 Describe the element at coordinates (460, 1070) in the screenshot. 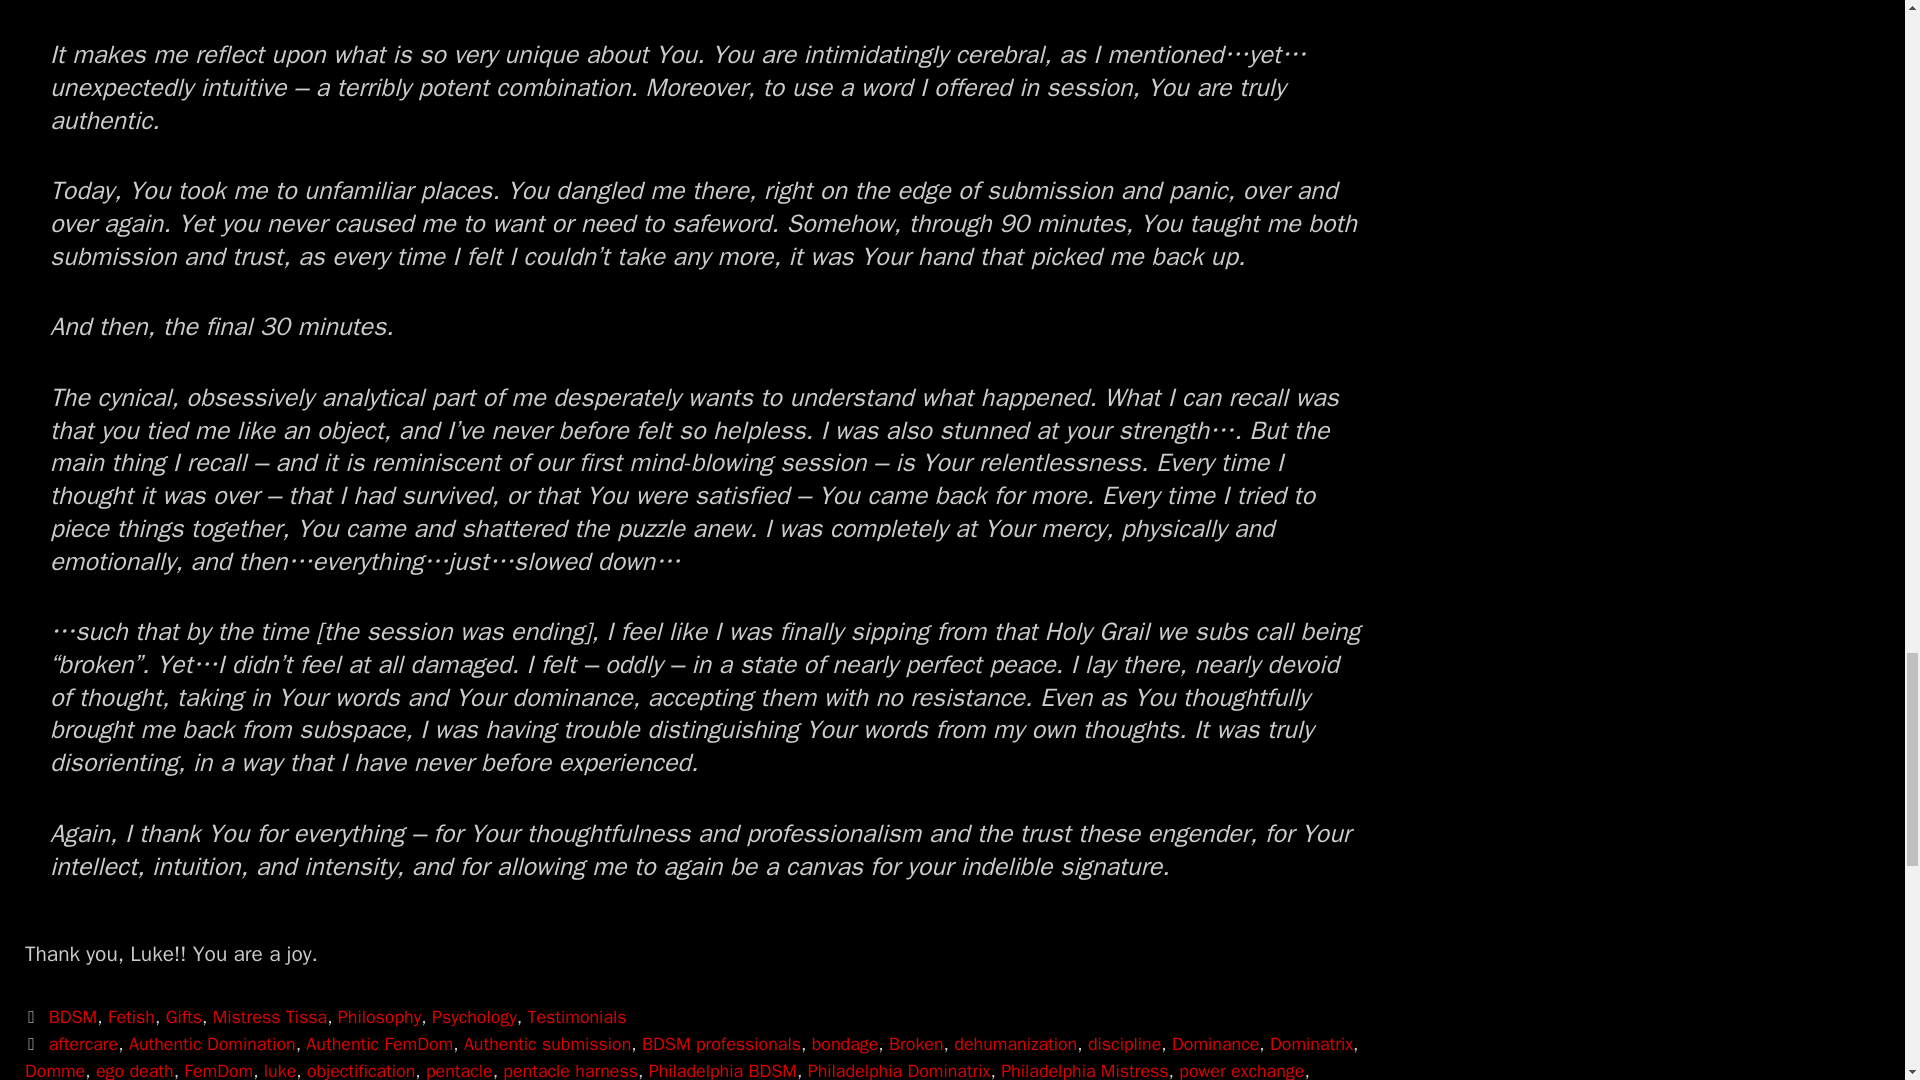

I see `pentacle` at that location.